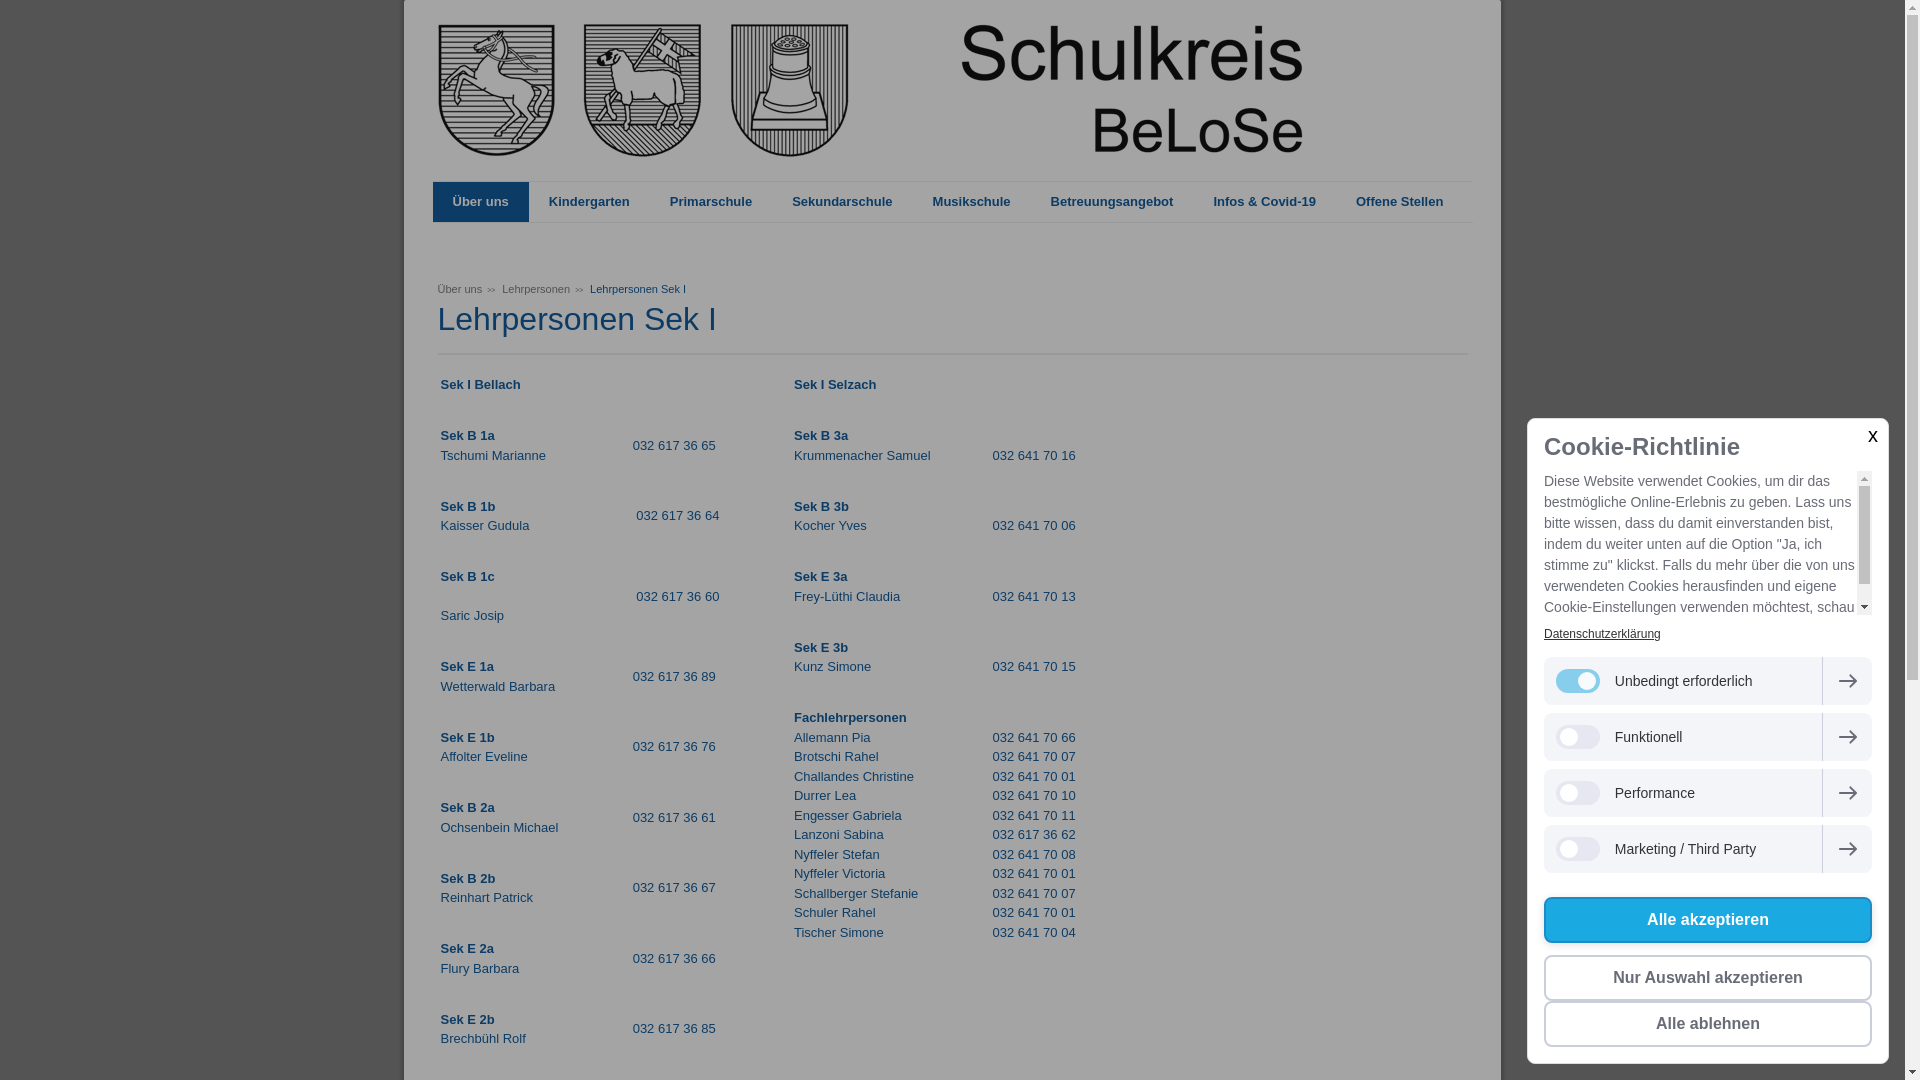 The image size is (1920, 1080). What do you see at coordinates (1708, 978) in the screenshot?
I see `Nur Auswahl akzeptieren` at bounding box center [1708, 978].